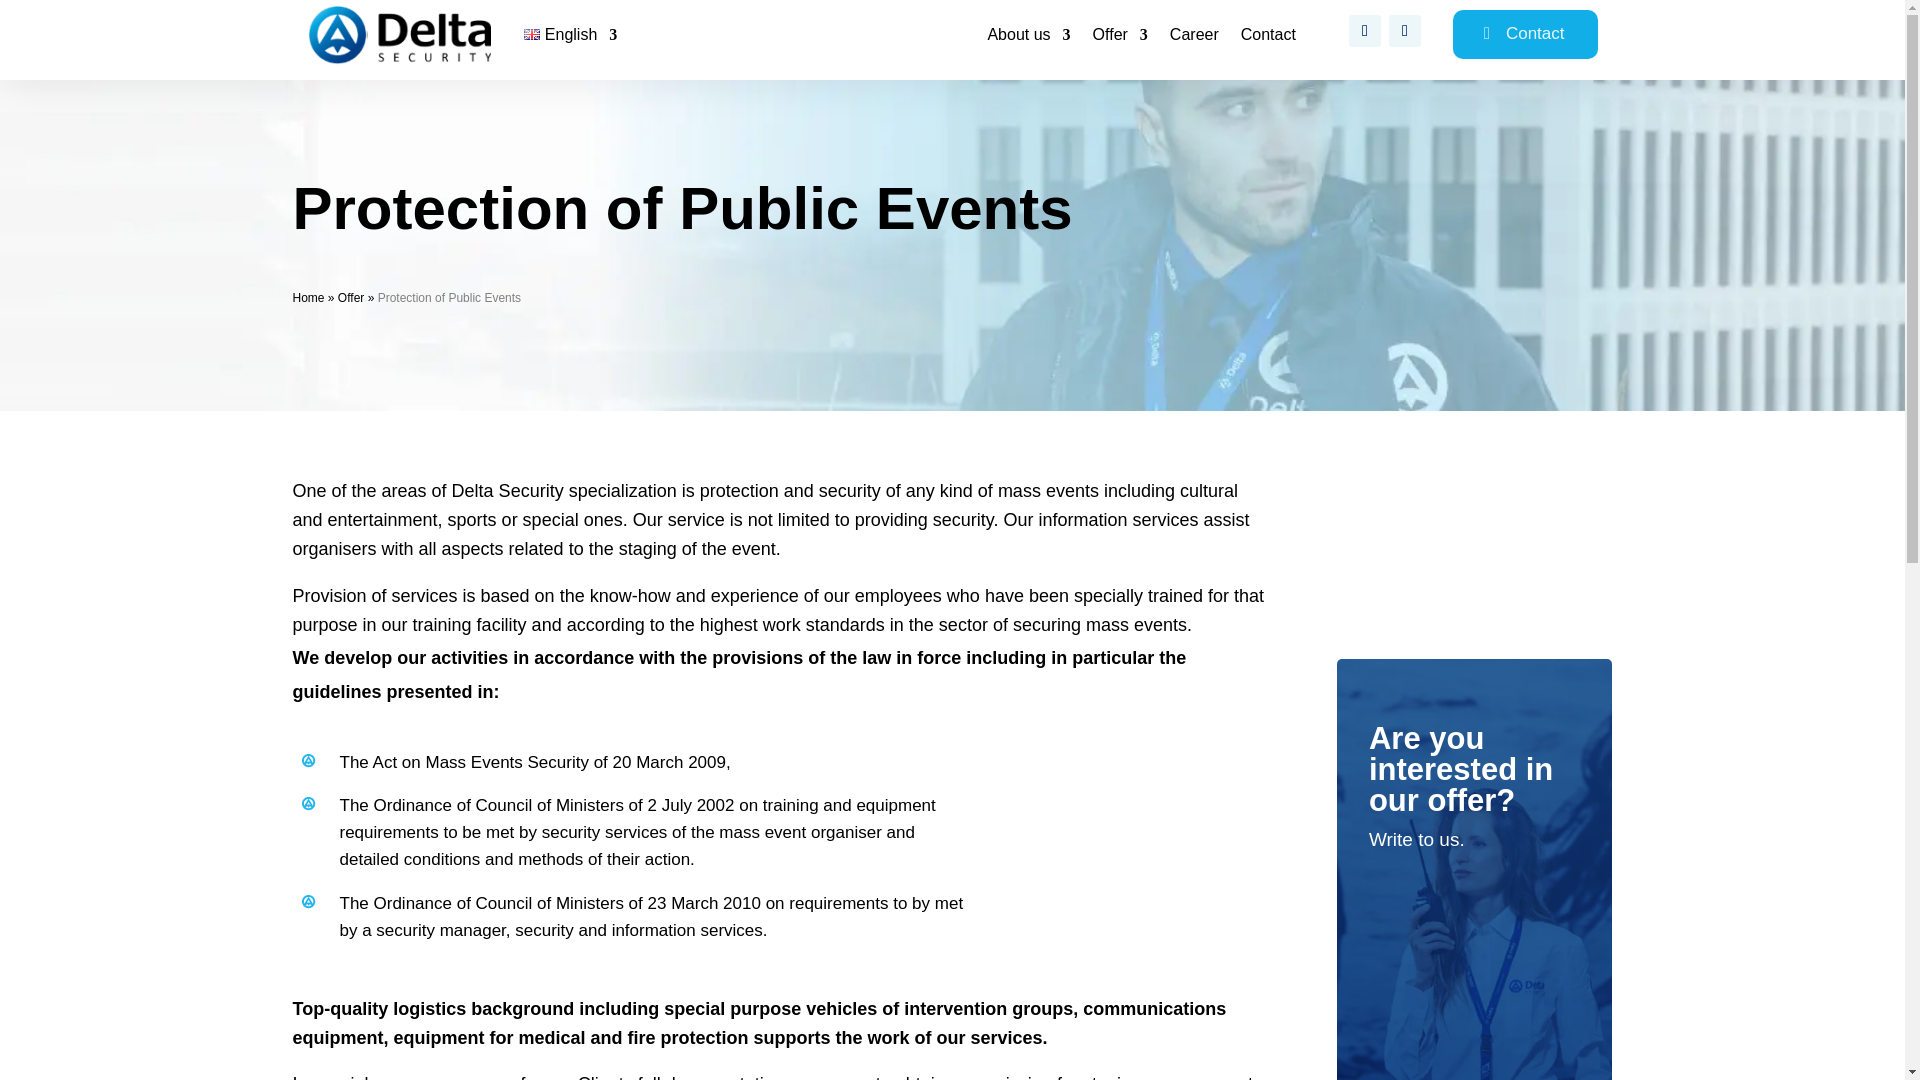 The image size is (1920, 1080). I want to click on Career, so click(1194, 38).